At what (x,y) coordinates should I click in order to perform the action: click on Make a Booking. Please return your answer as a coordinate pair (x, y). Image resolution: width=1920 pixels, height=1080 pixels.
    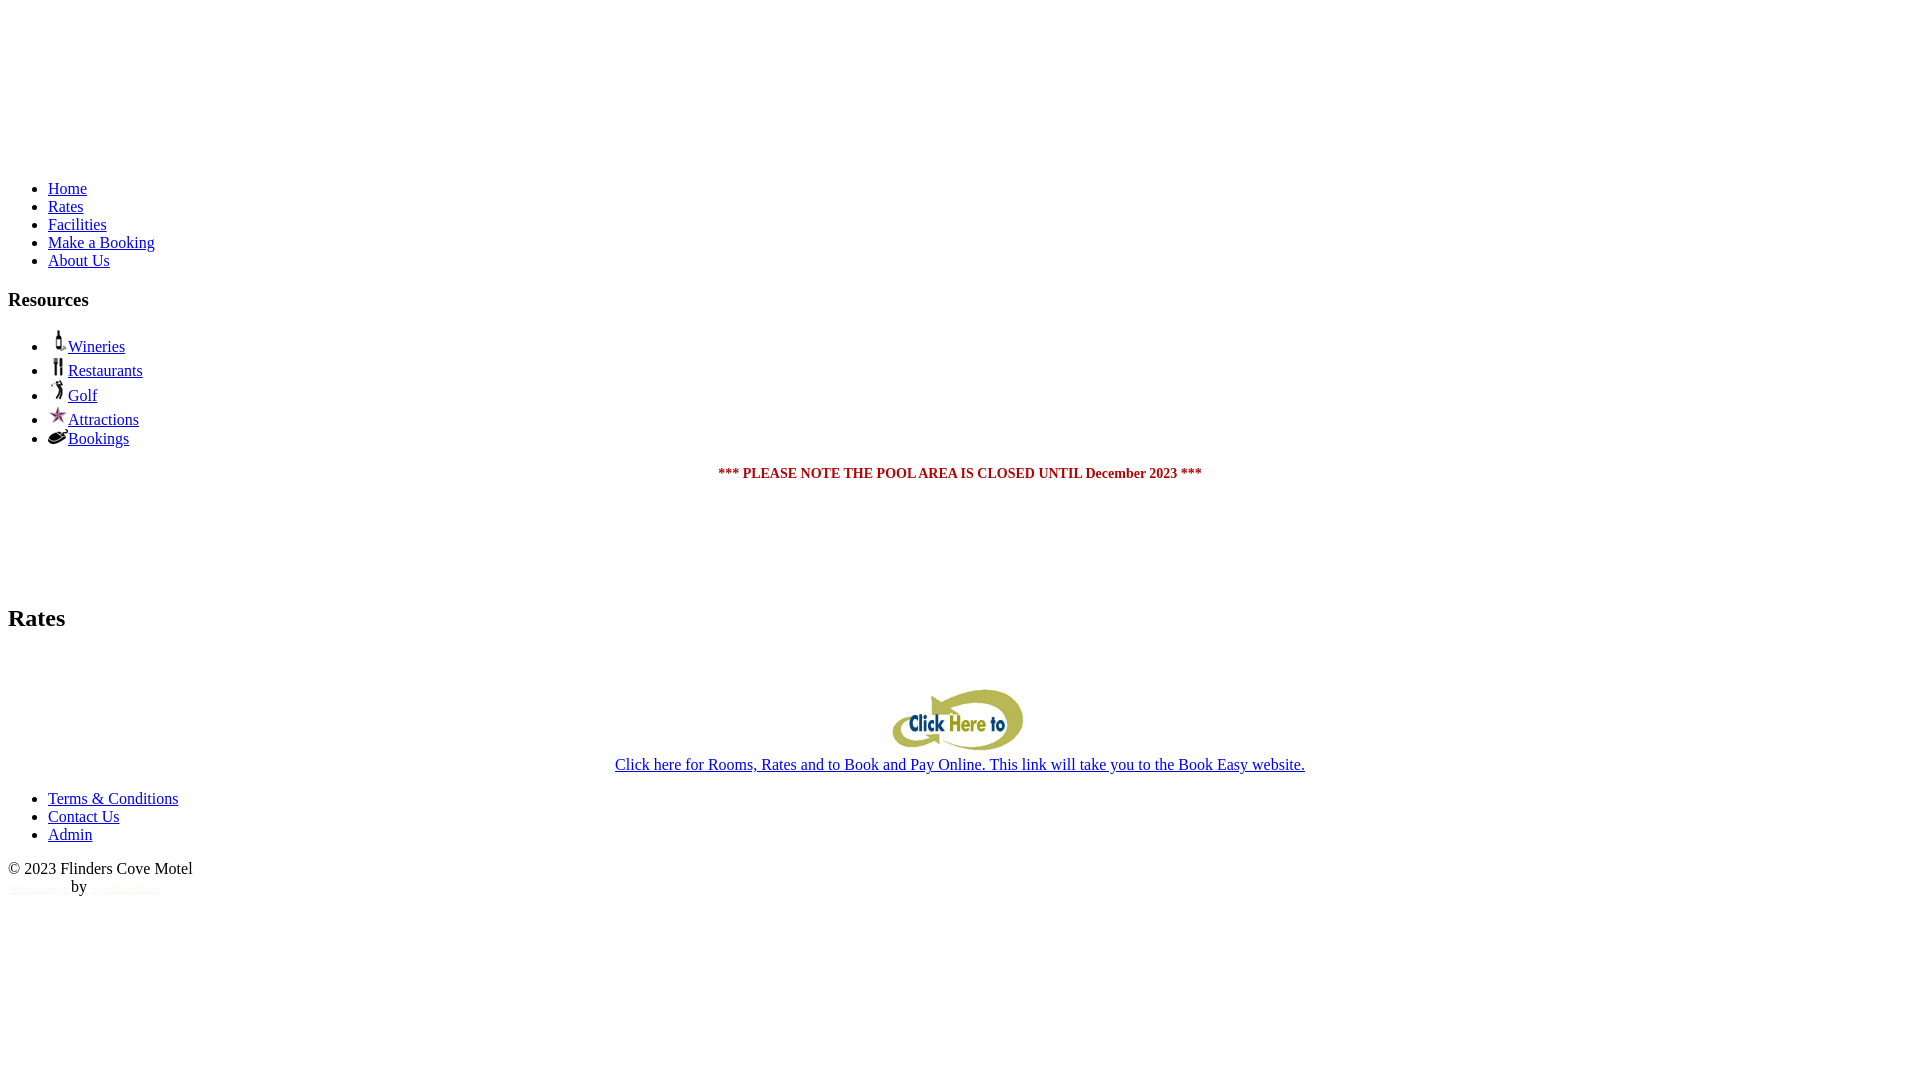
    Looking at the image, I should click on (102, 242).